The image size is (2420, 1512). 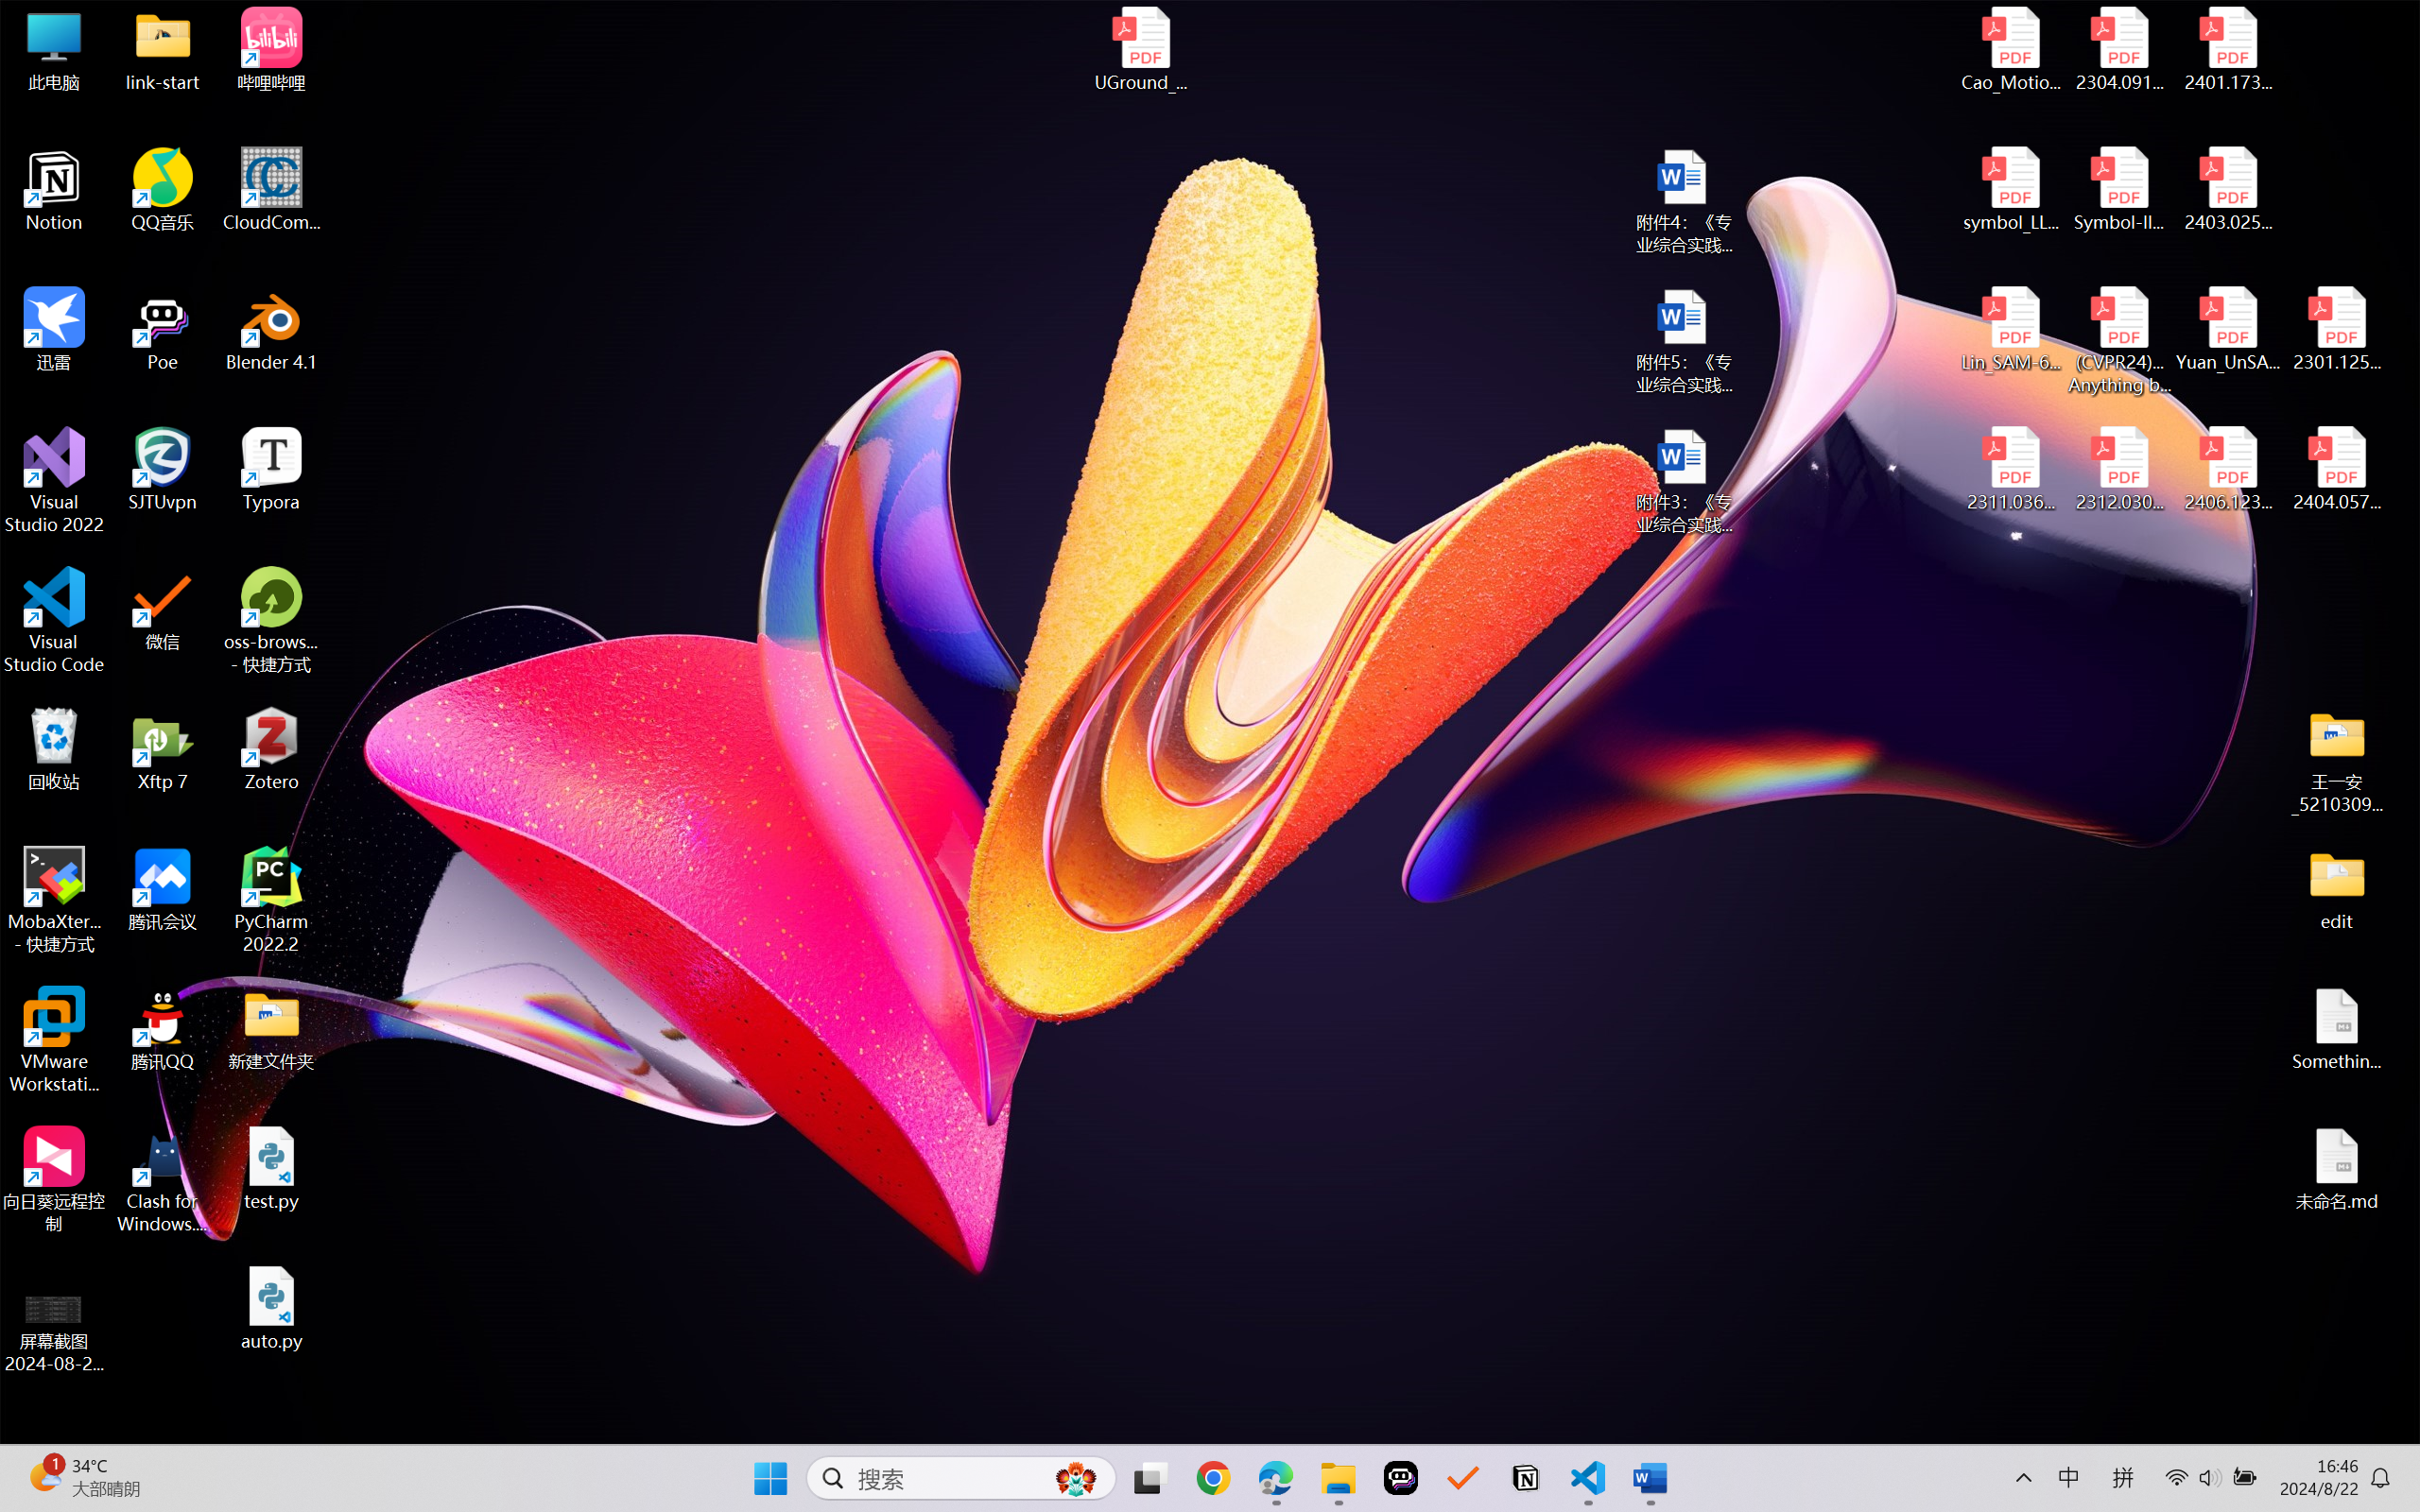 I want to click on auto.py, so click(x=272, y=1309).